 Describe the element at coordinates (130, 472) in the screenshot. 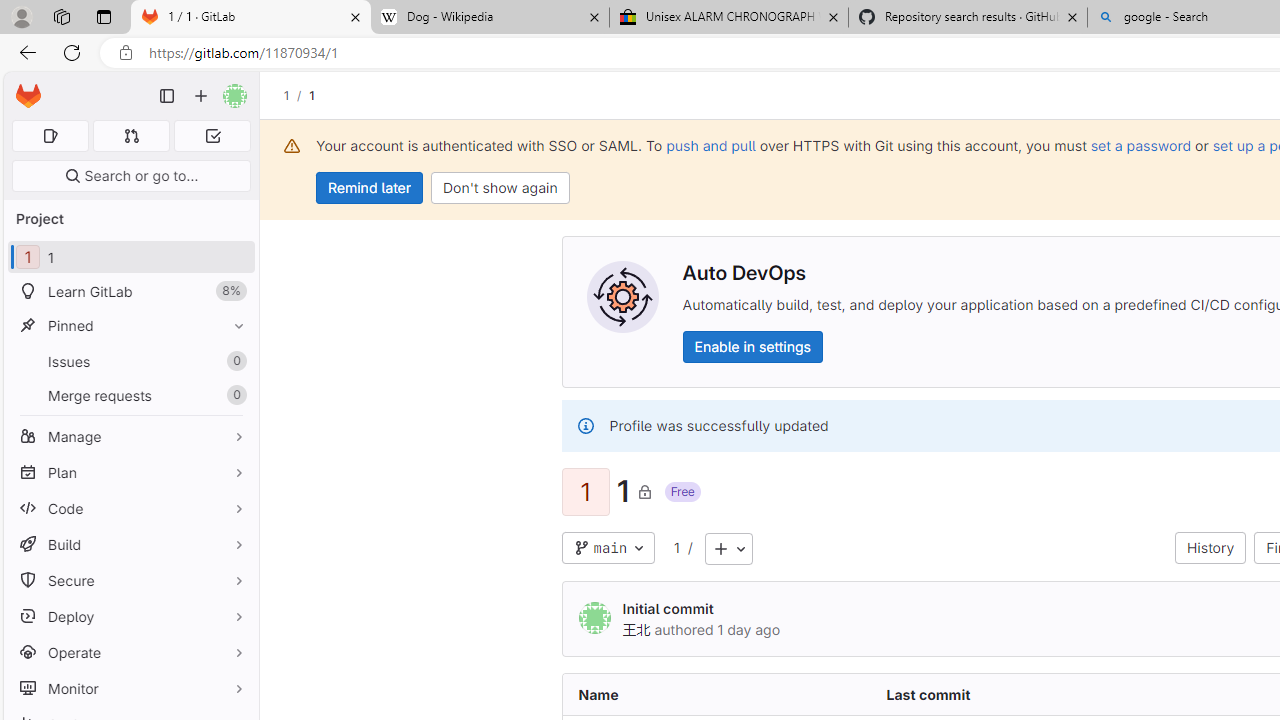

I see `Plan` at that location.